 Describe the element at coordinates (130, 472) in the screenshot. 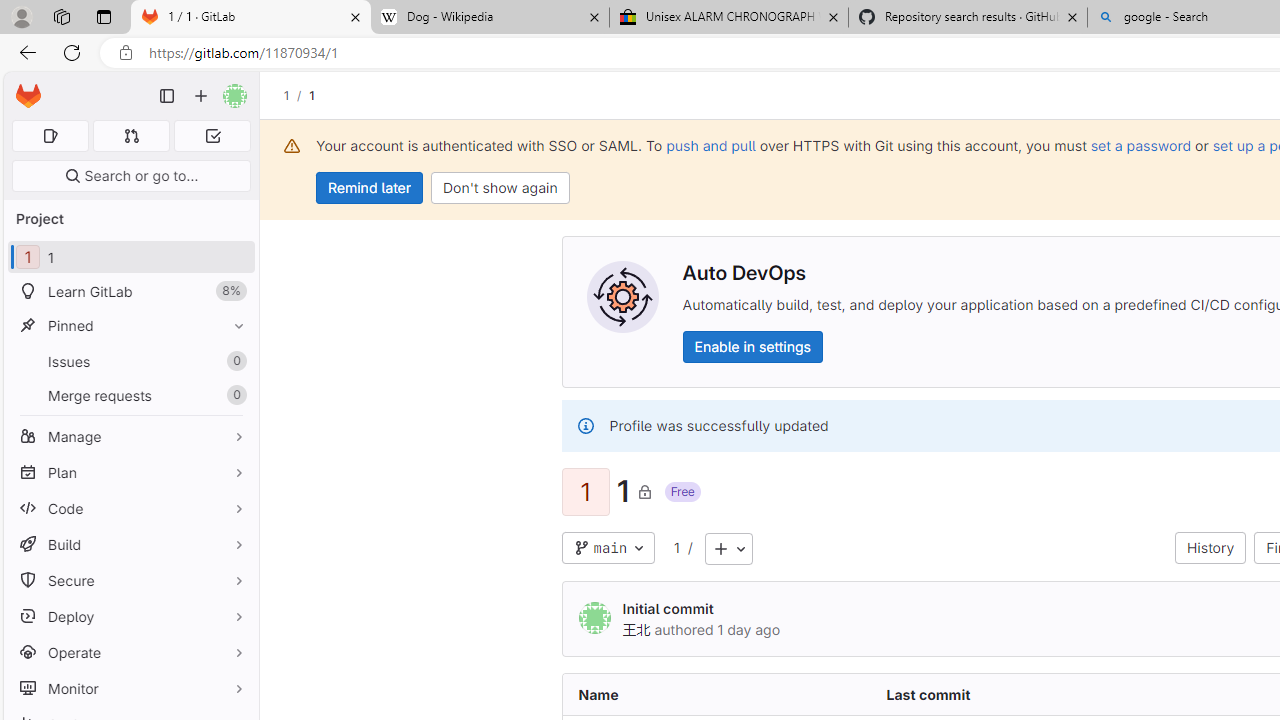

I see `Plan` at that location.